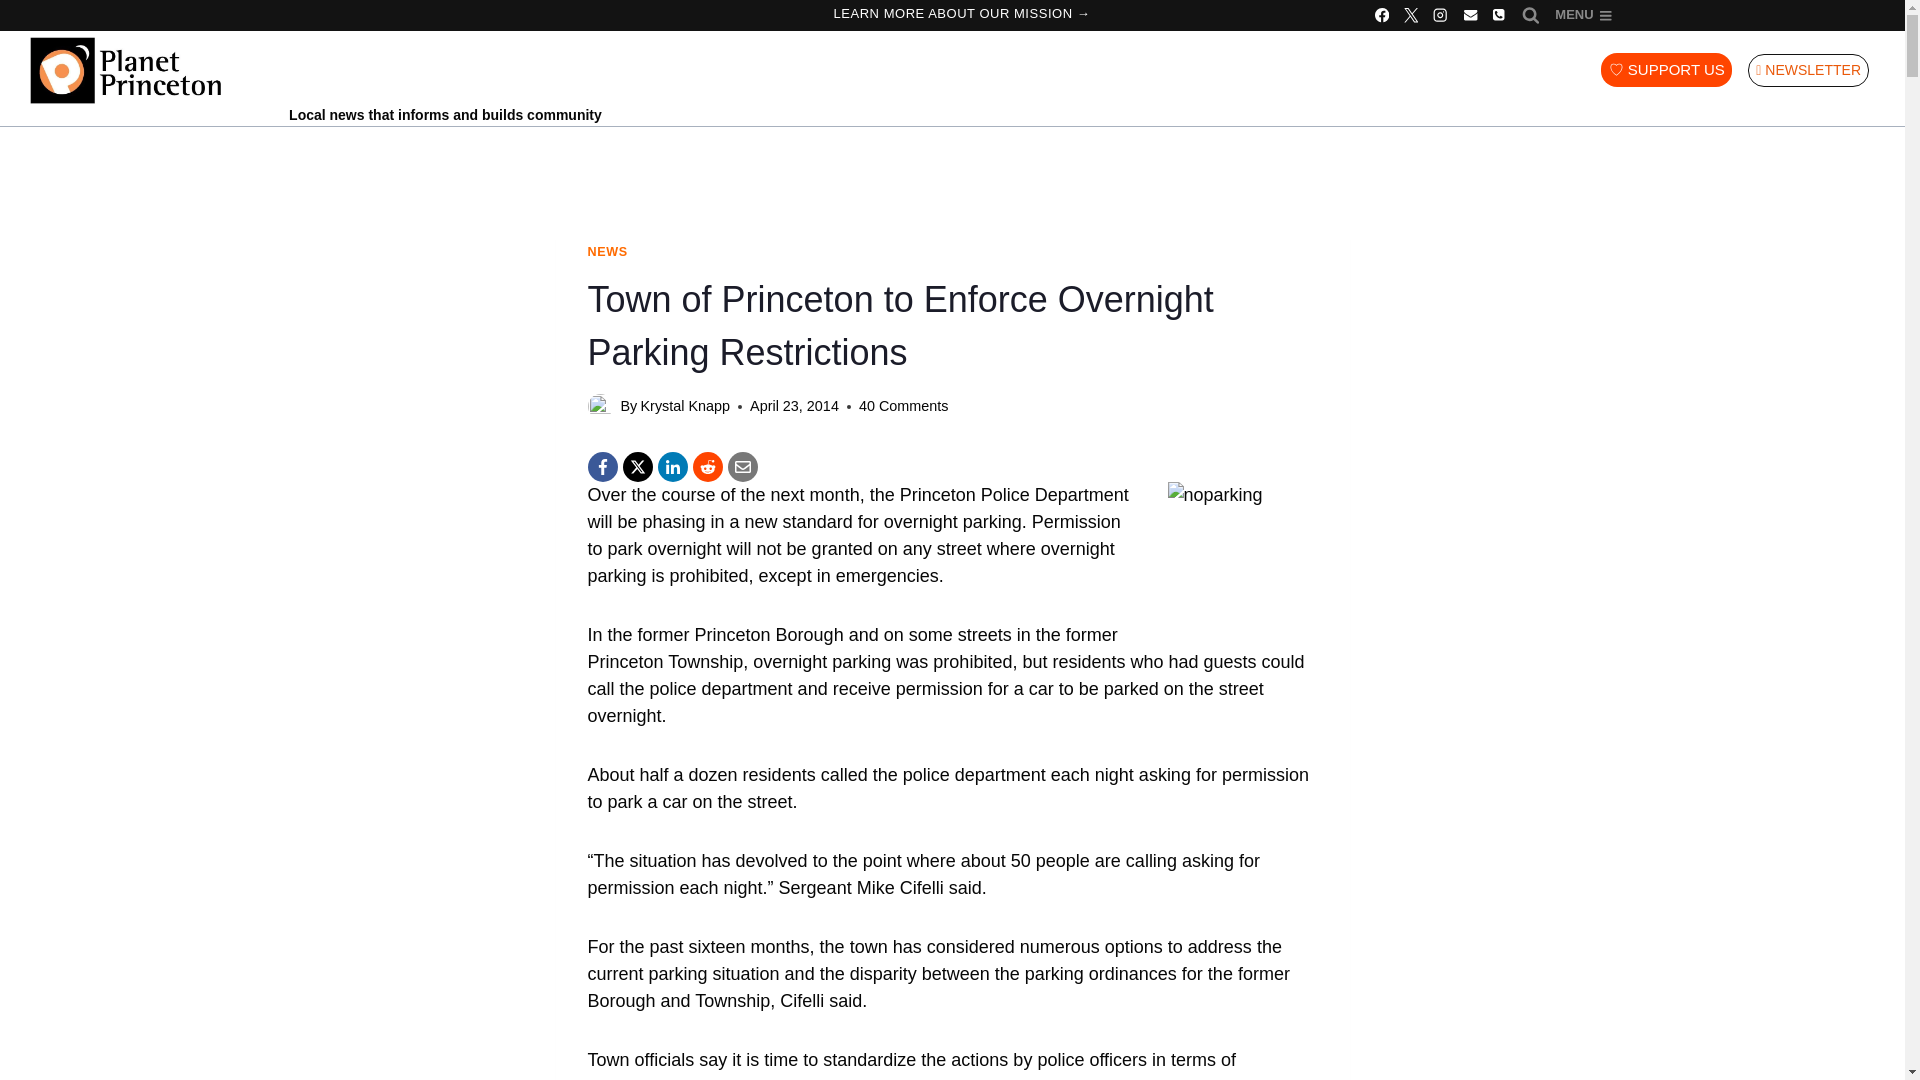 This screenshot has width=1920, height=1080. Describe the element at coordinates (903, 406) in the screenshot. I see `40 Comments` at that location.